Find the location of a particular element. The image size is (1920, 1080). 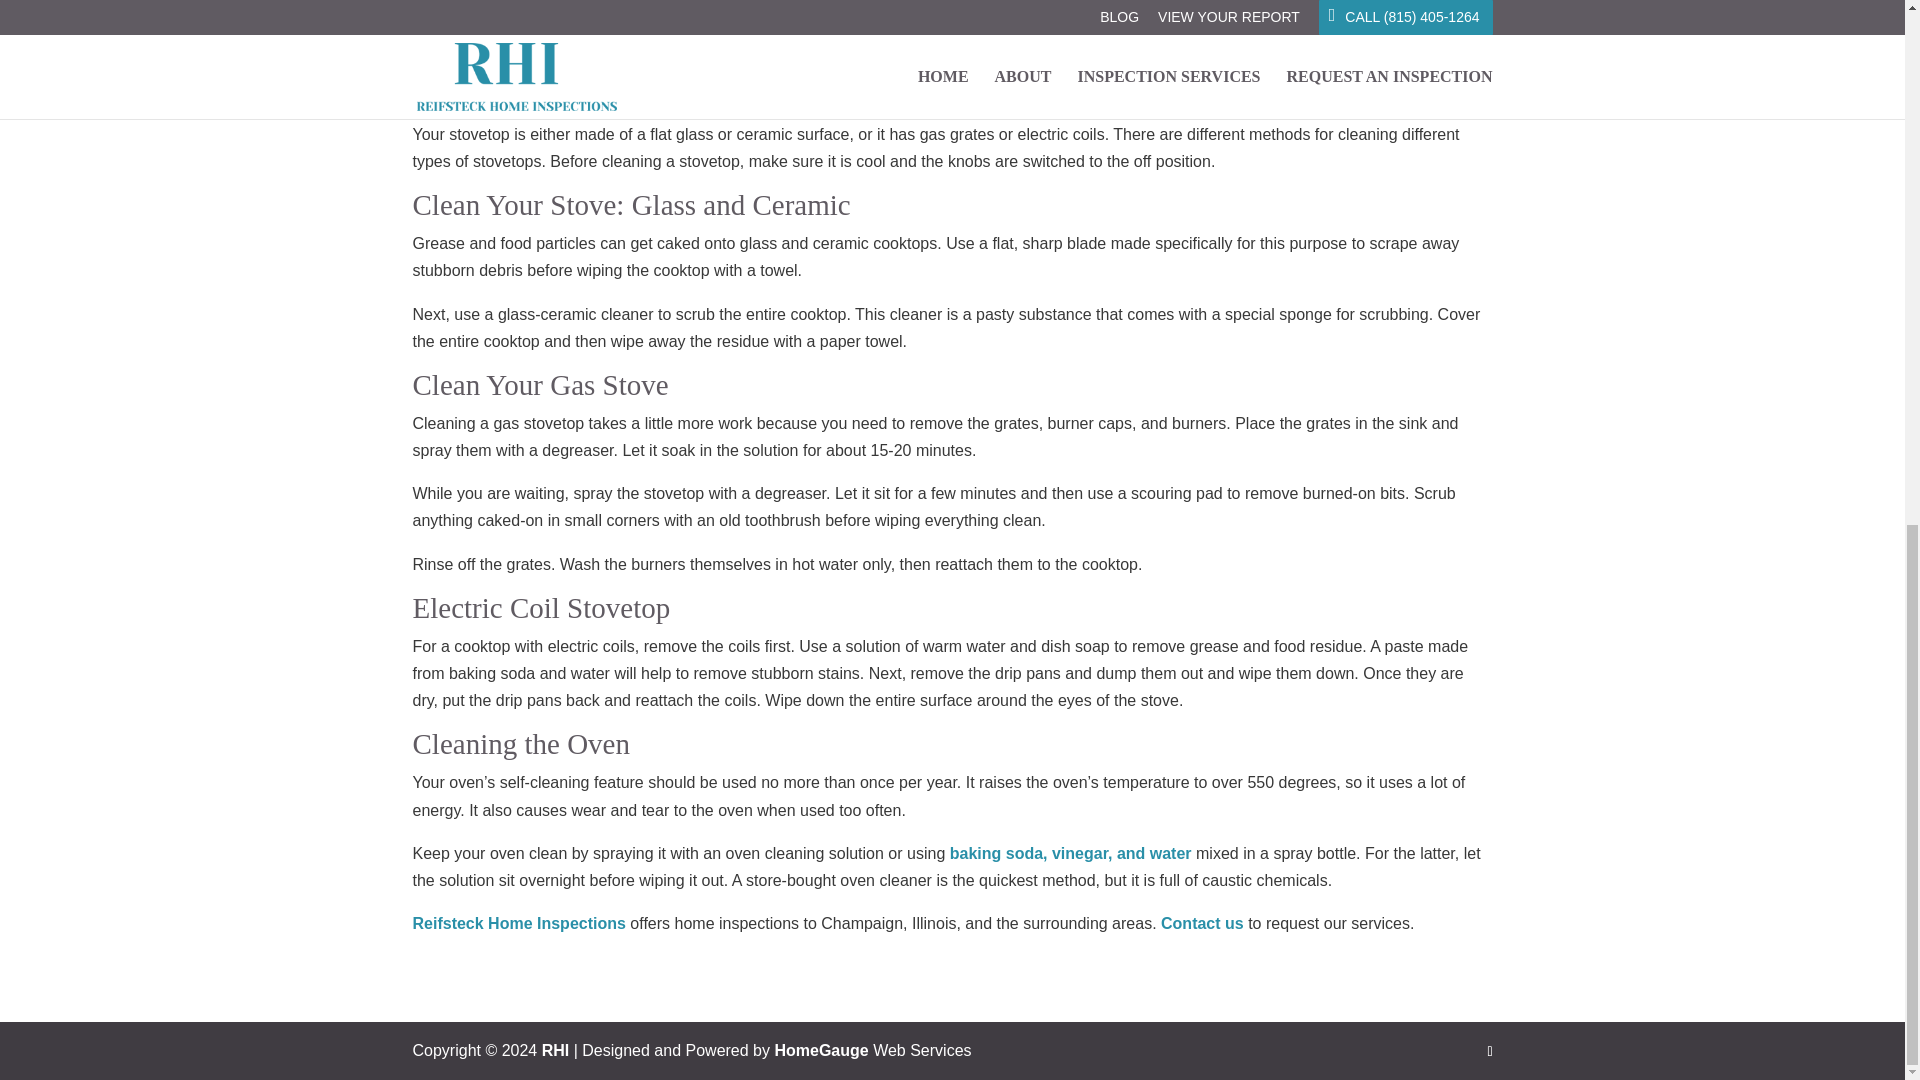

baking soda, vinegar, and water is located at coordinates (1071, 852).